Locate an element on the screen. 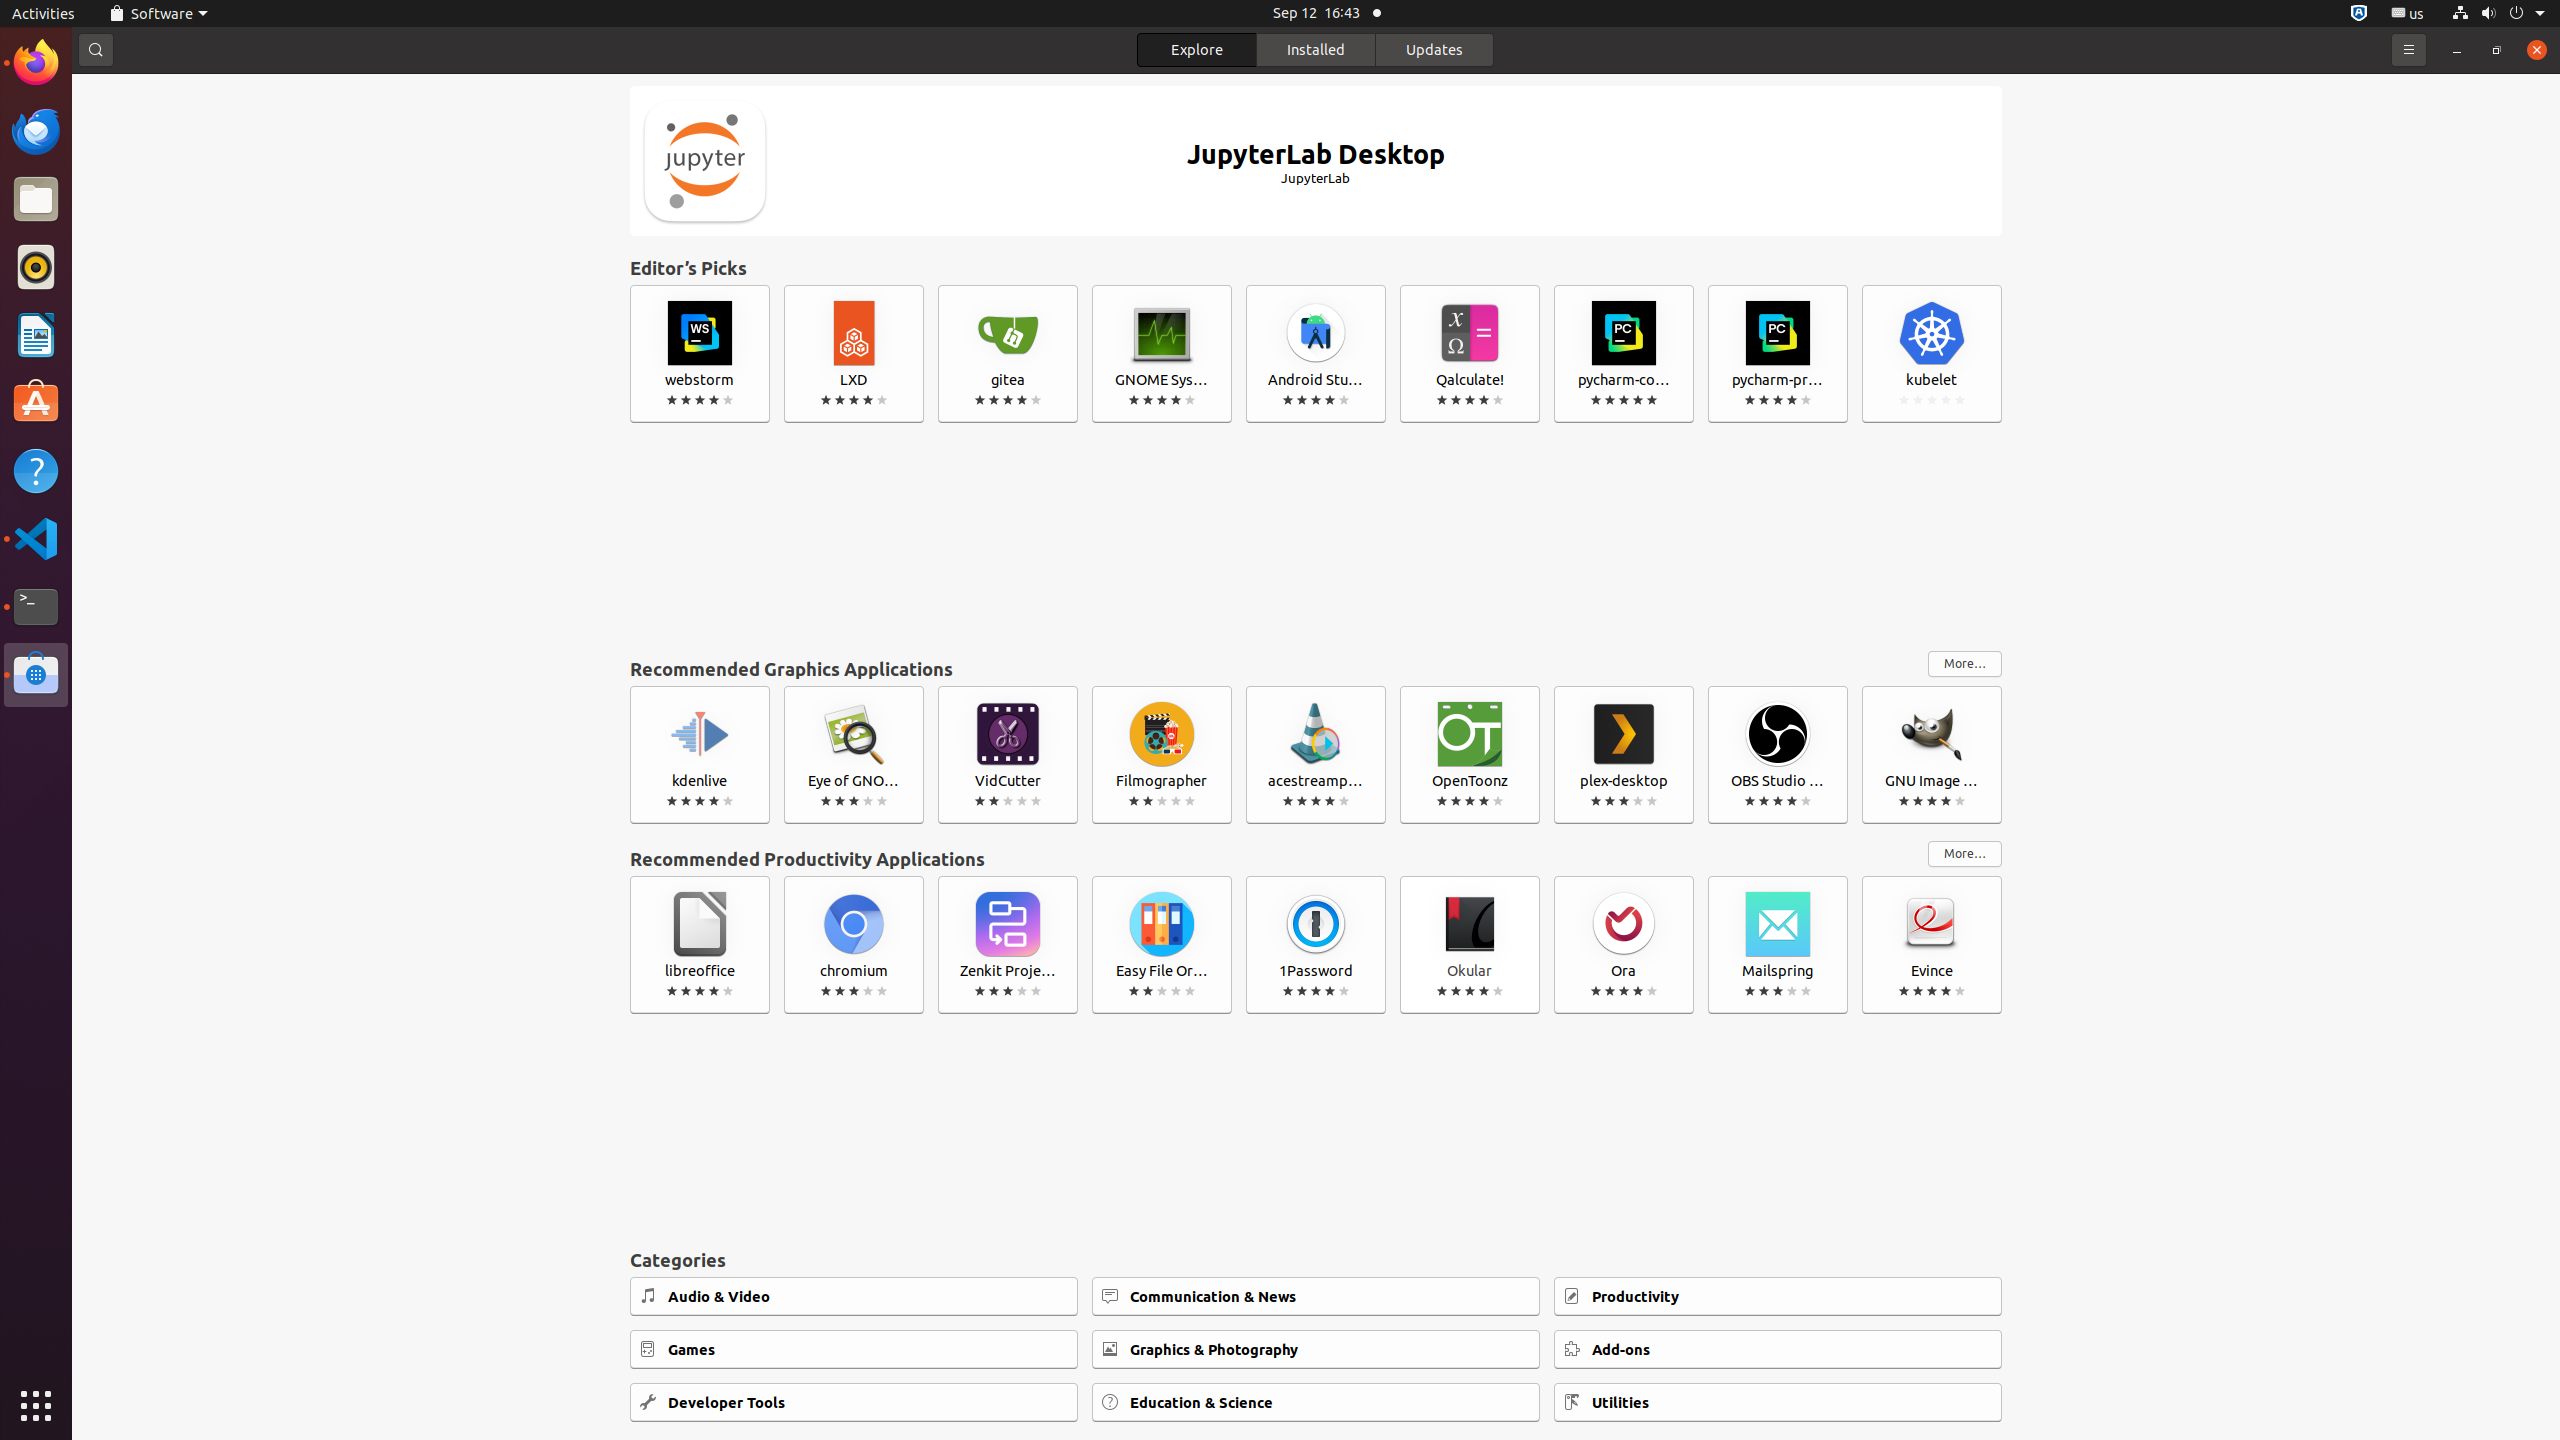  Editor’s Picks is located at coordinates (1316, 268).